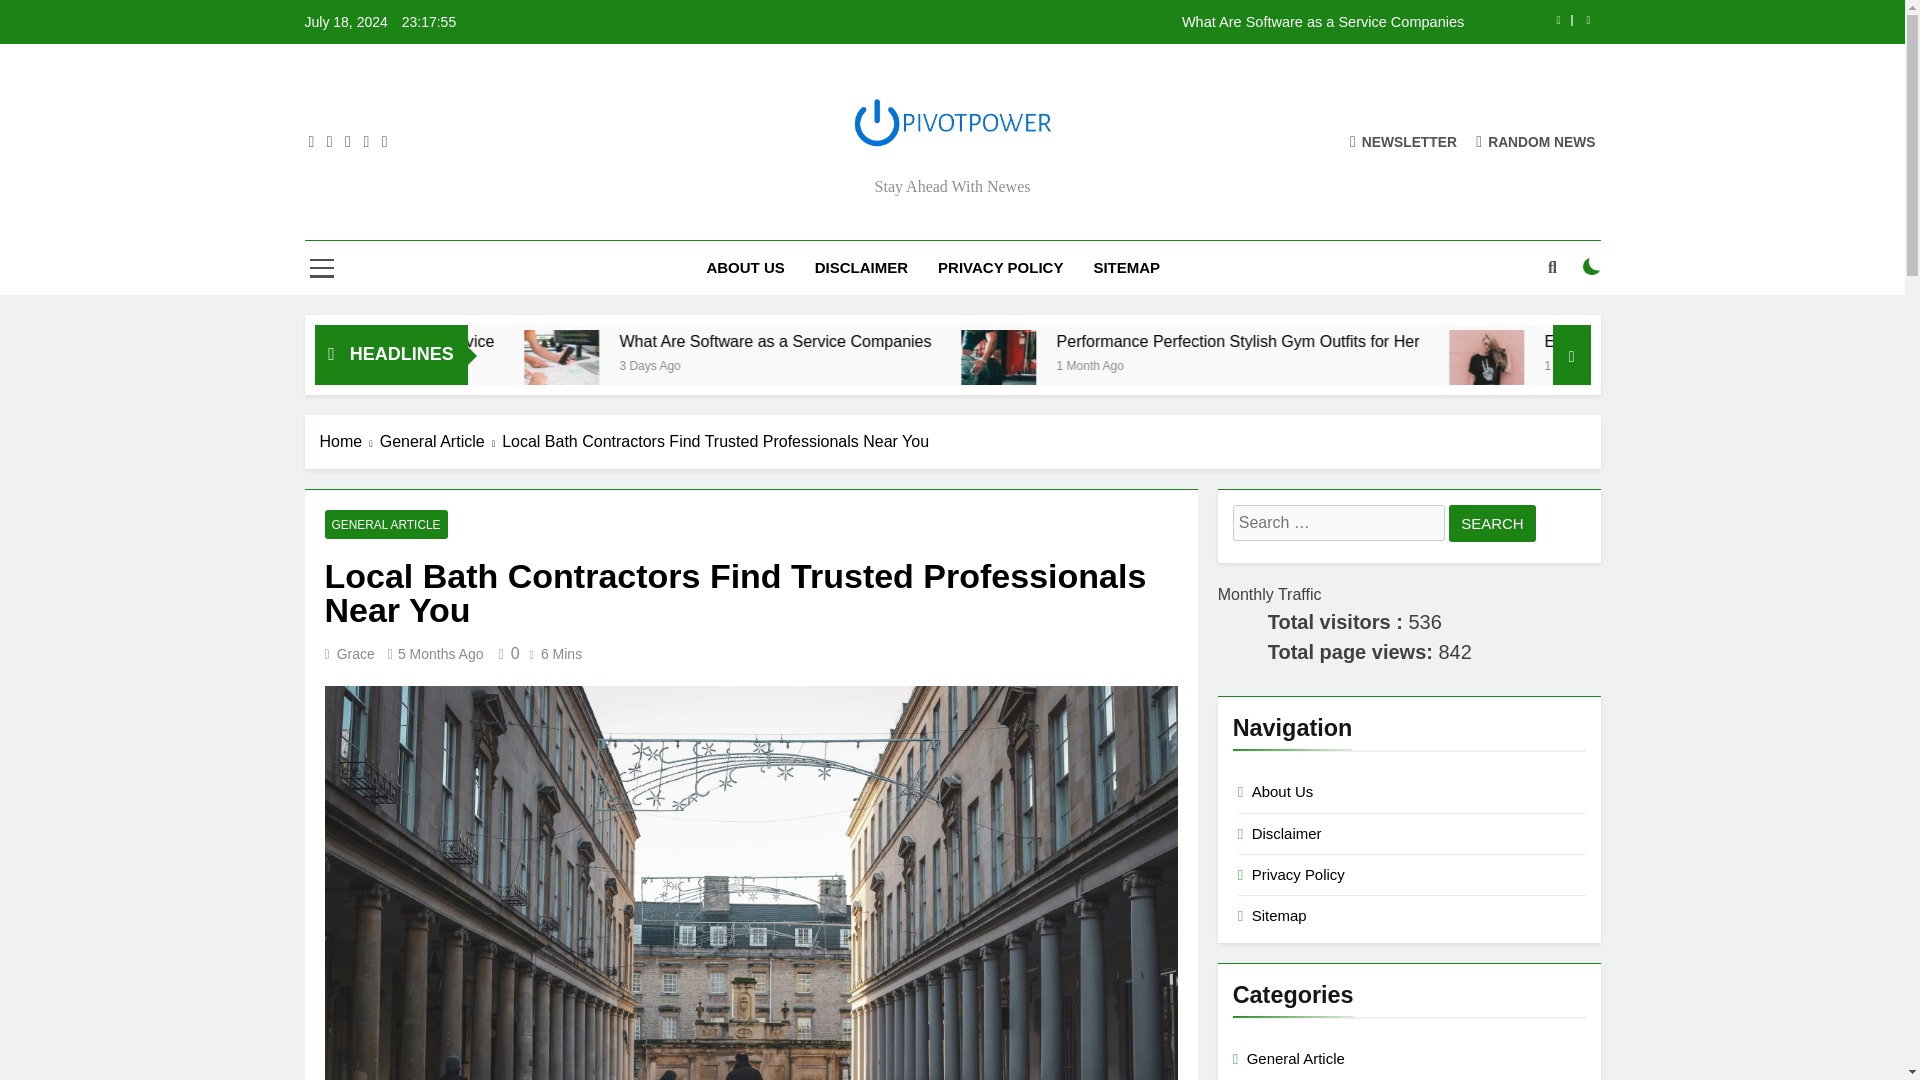 Image resolution: width=1920 pixels, height=1080 pixels. What do you see at coordinates (862, 267) in the screenshot?
I see `DISCLAIMER` at bounding box center [862, 267].